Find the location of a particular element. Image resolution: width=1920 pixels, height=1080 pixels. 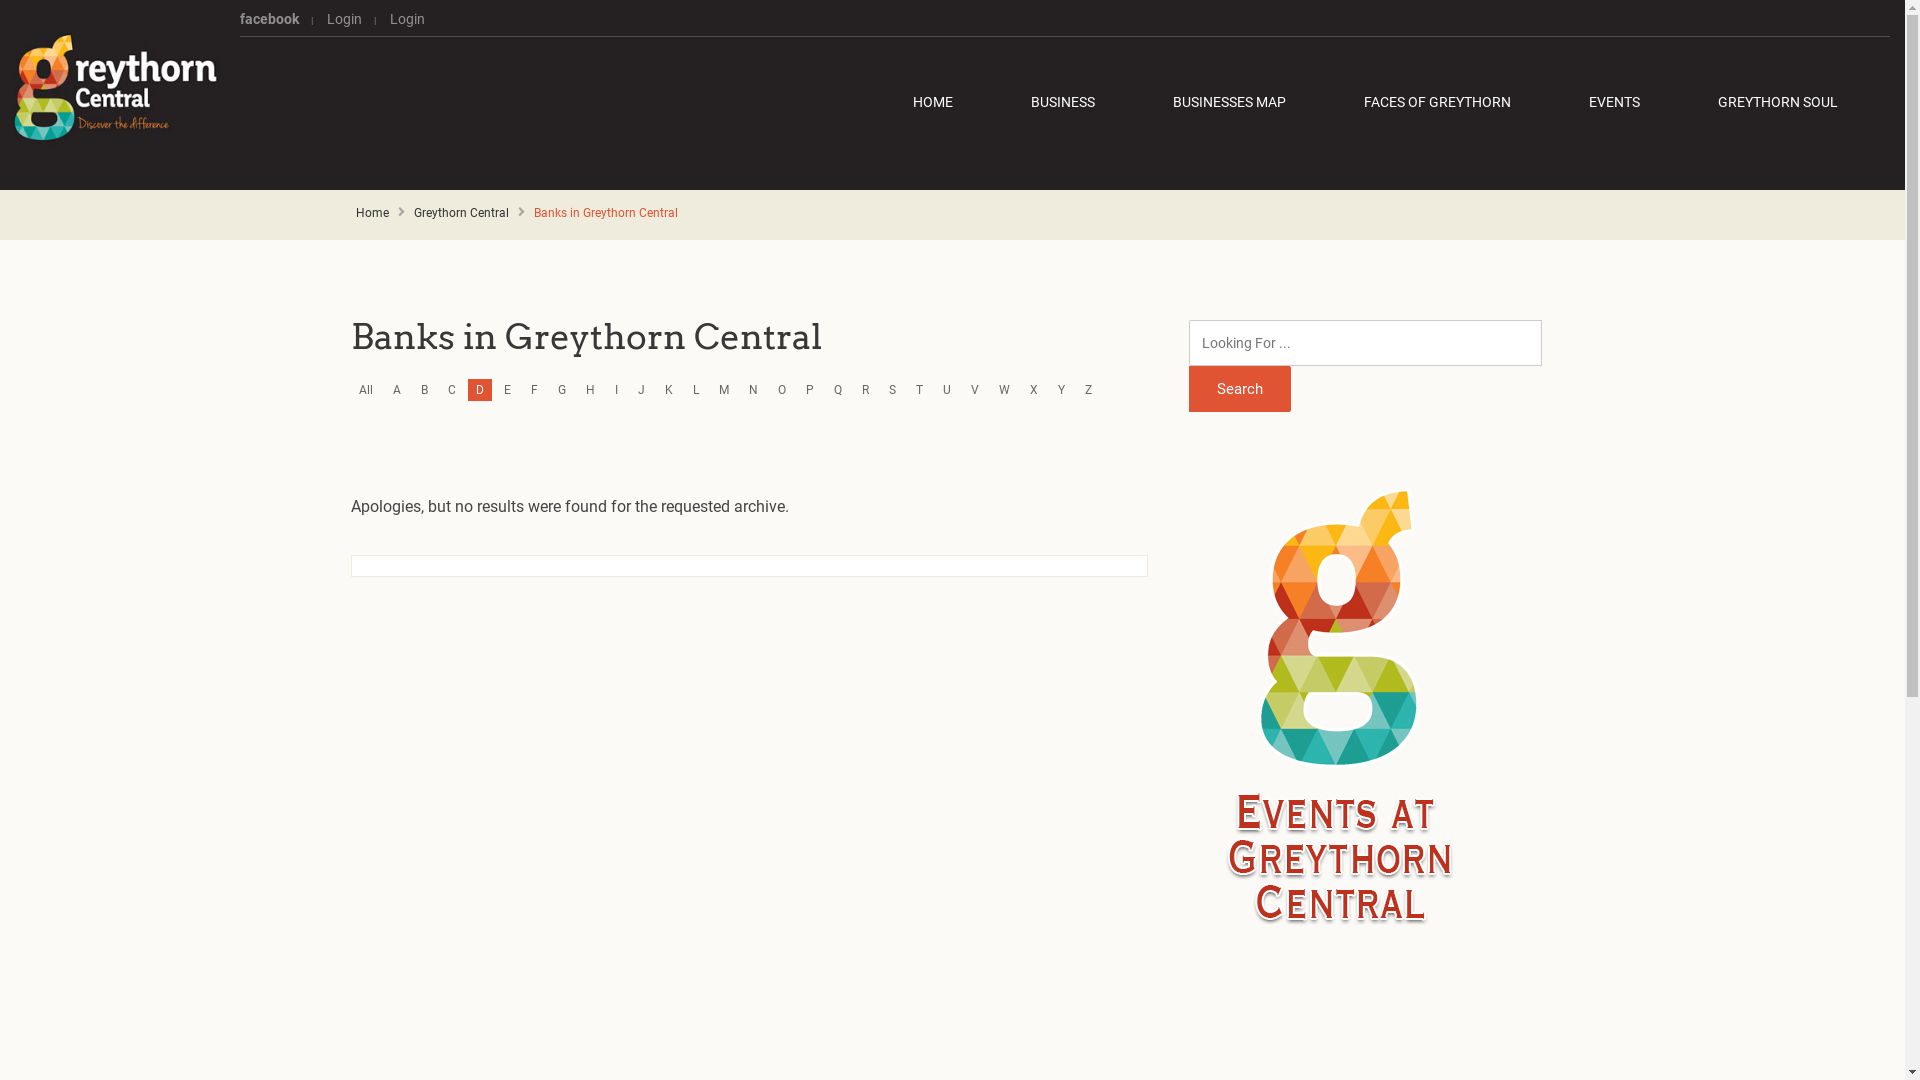

Search is located at coordinates (1240, 389).